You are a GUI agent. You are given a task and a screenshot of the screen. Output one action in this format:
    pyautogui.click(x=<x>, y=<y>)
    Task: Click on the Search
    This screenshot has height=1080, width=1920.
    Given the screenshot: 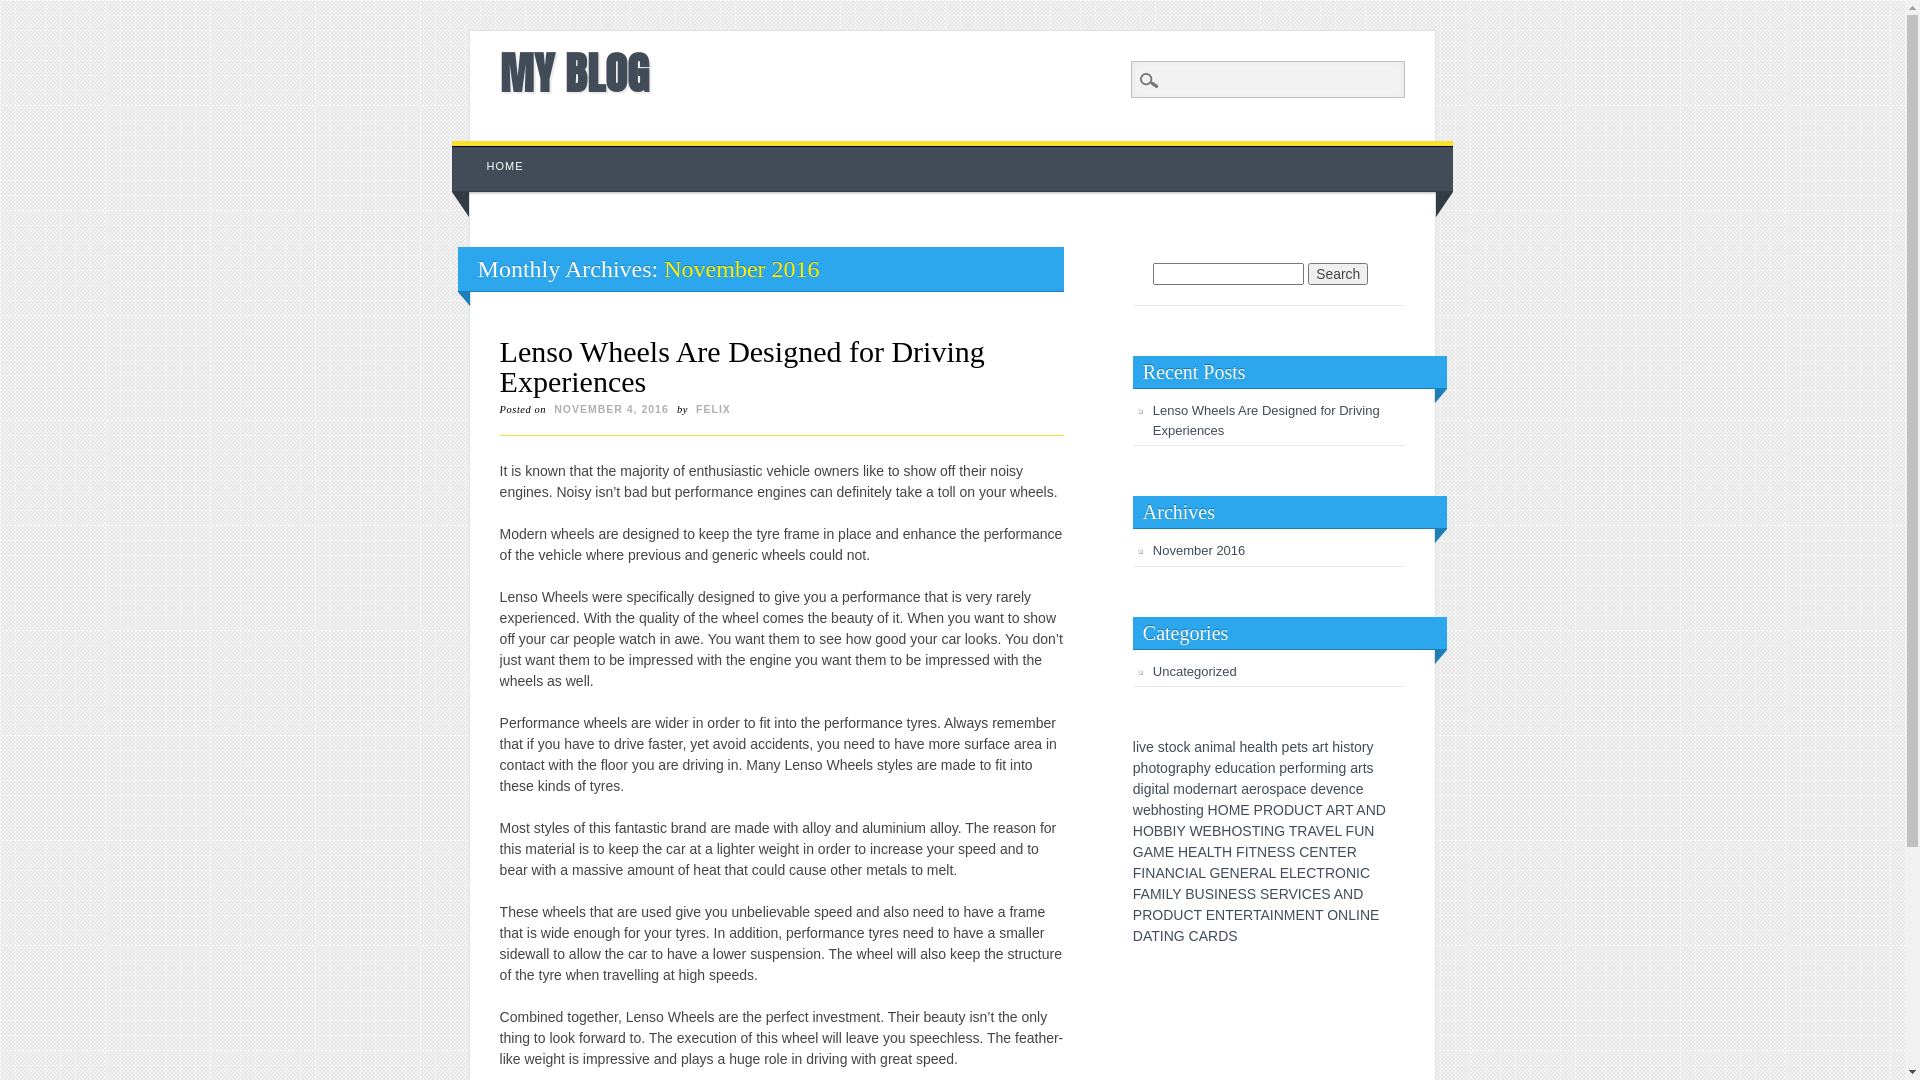 What is the action you would take?
    pyautogui.click(x=30, y=11)
    